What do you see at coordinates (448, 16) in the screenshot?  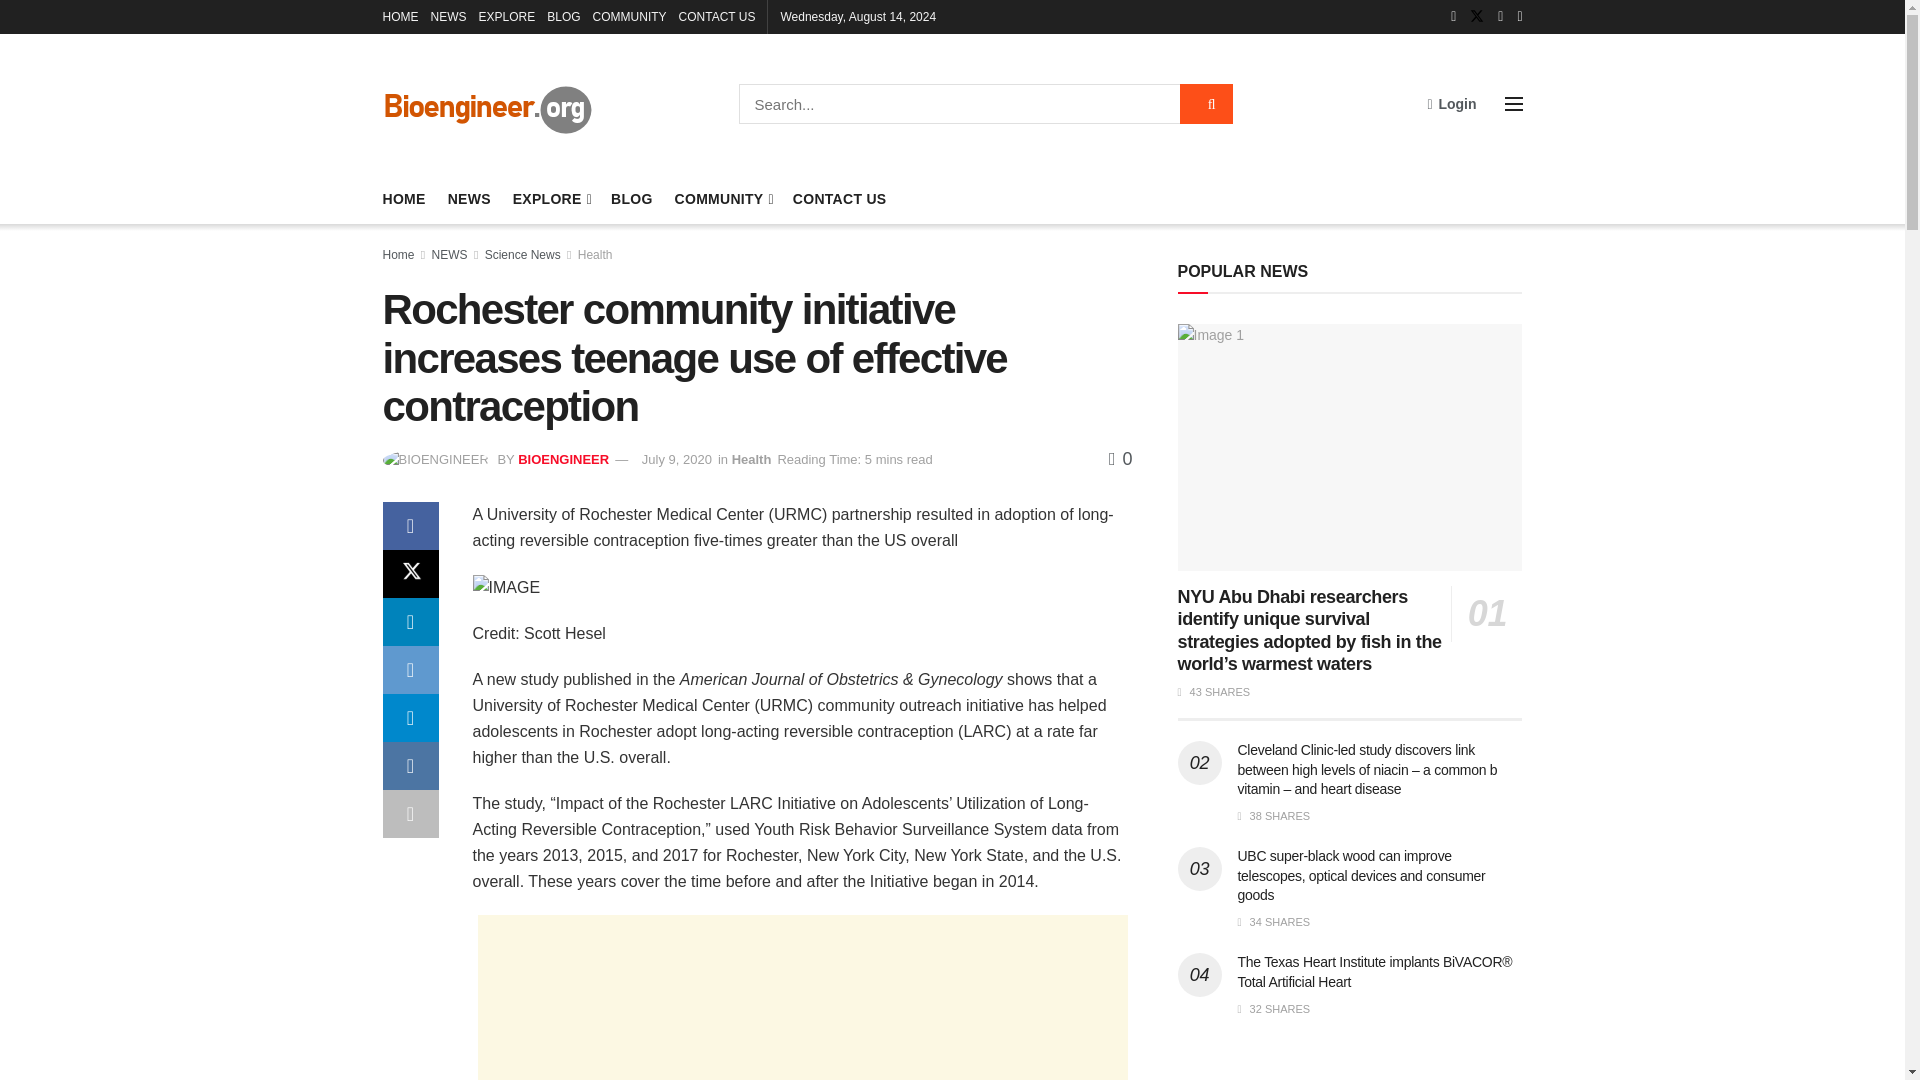 I see `NEWS` at bounding box center [448, 16].